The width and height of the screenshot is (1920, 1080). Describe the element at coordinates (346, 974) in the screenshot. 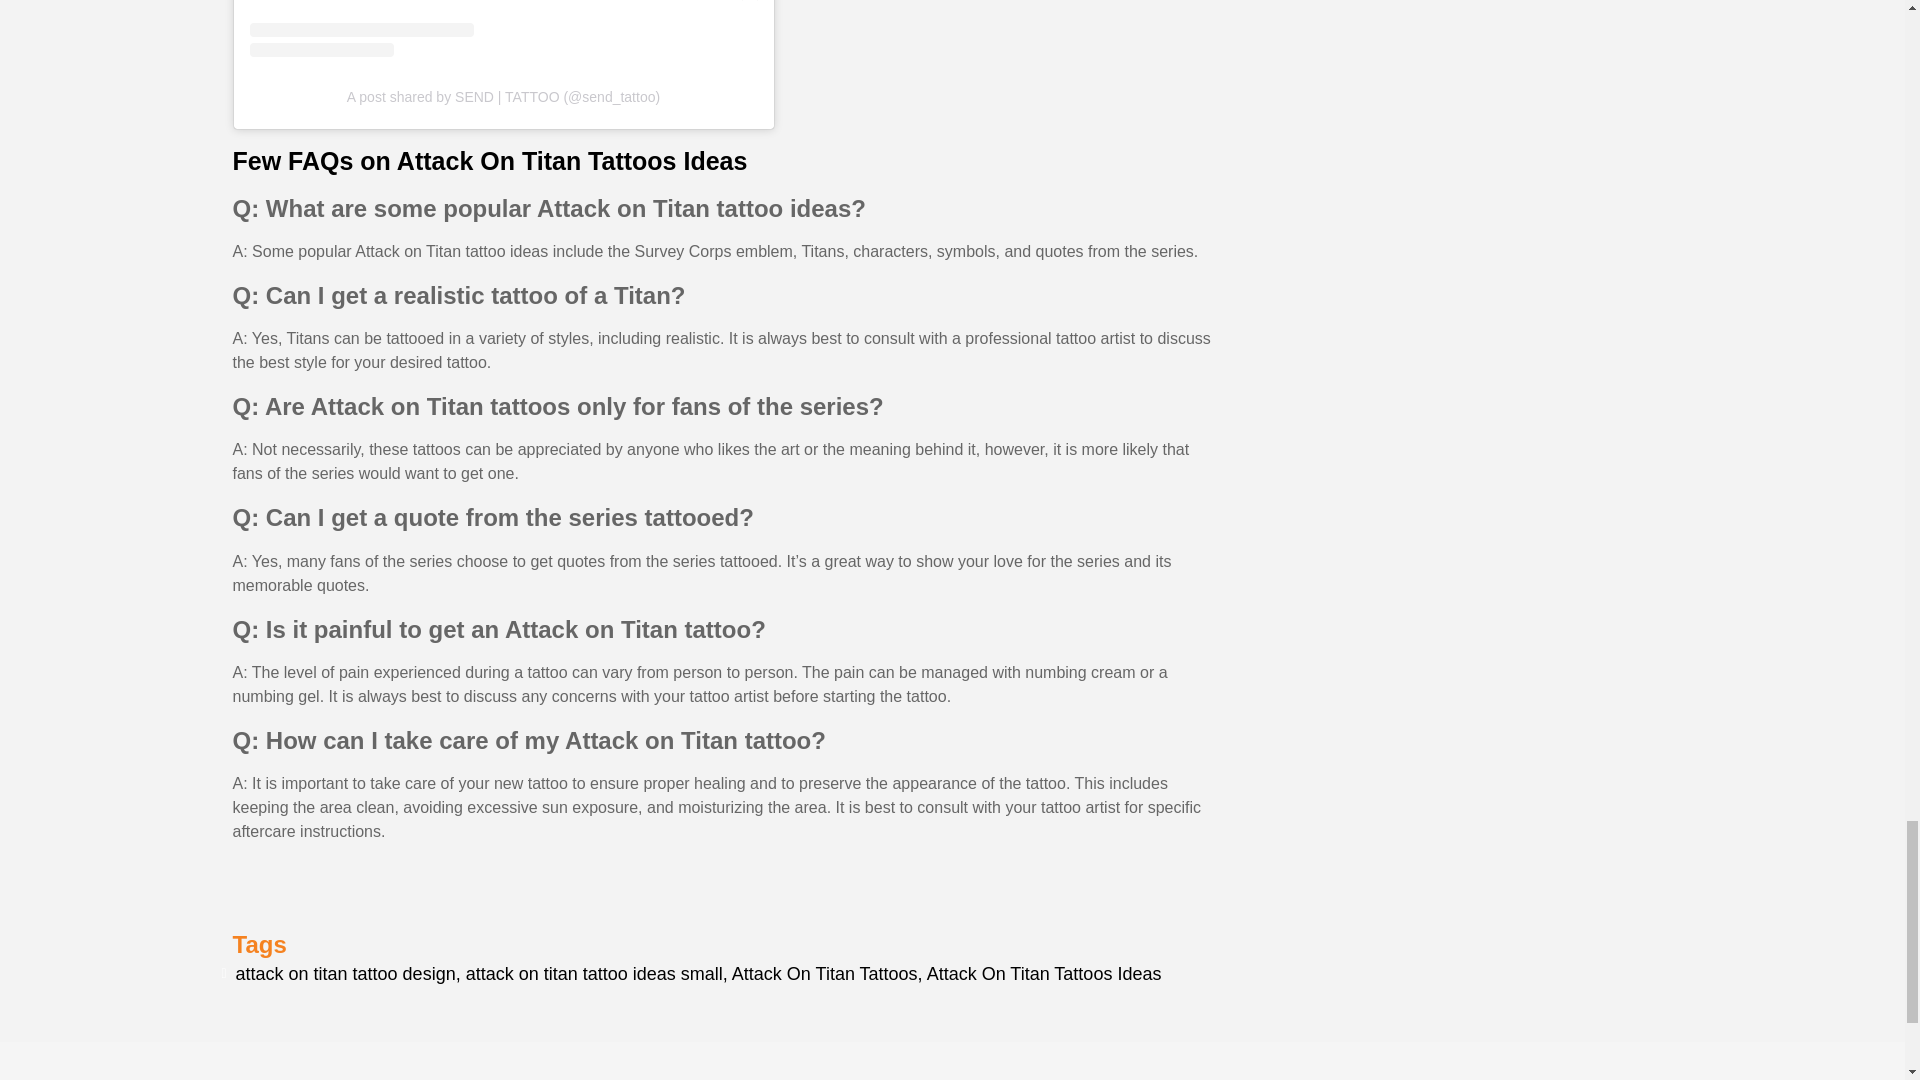

I see `attack on titan tattoo design` at that location.